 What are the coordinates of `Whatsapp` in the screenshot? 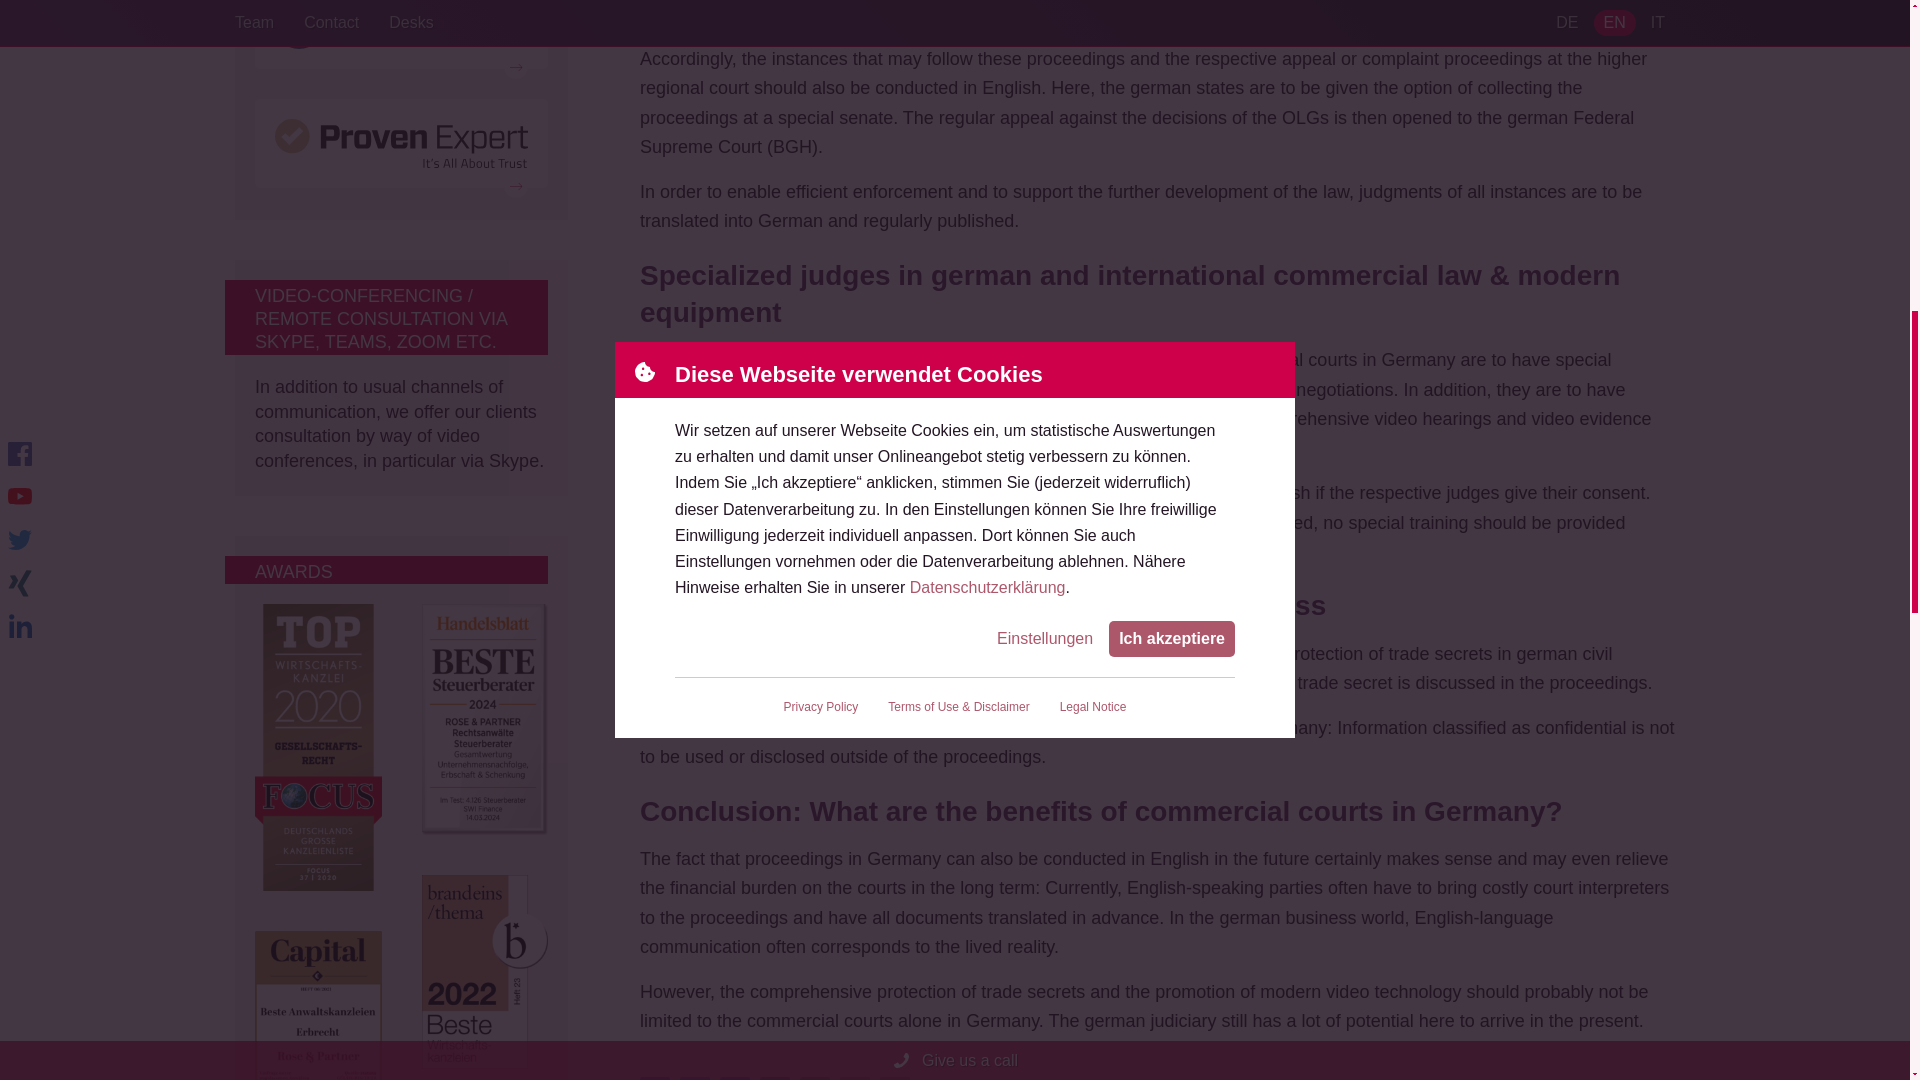 It's located at (814, 1078).